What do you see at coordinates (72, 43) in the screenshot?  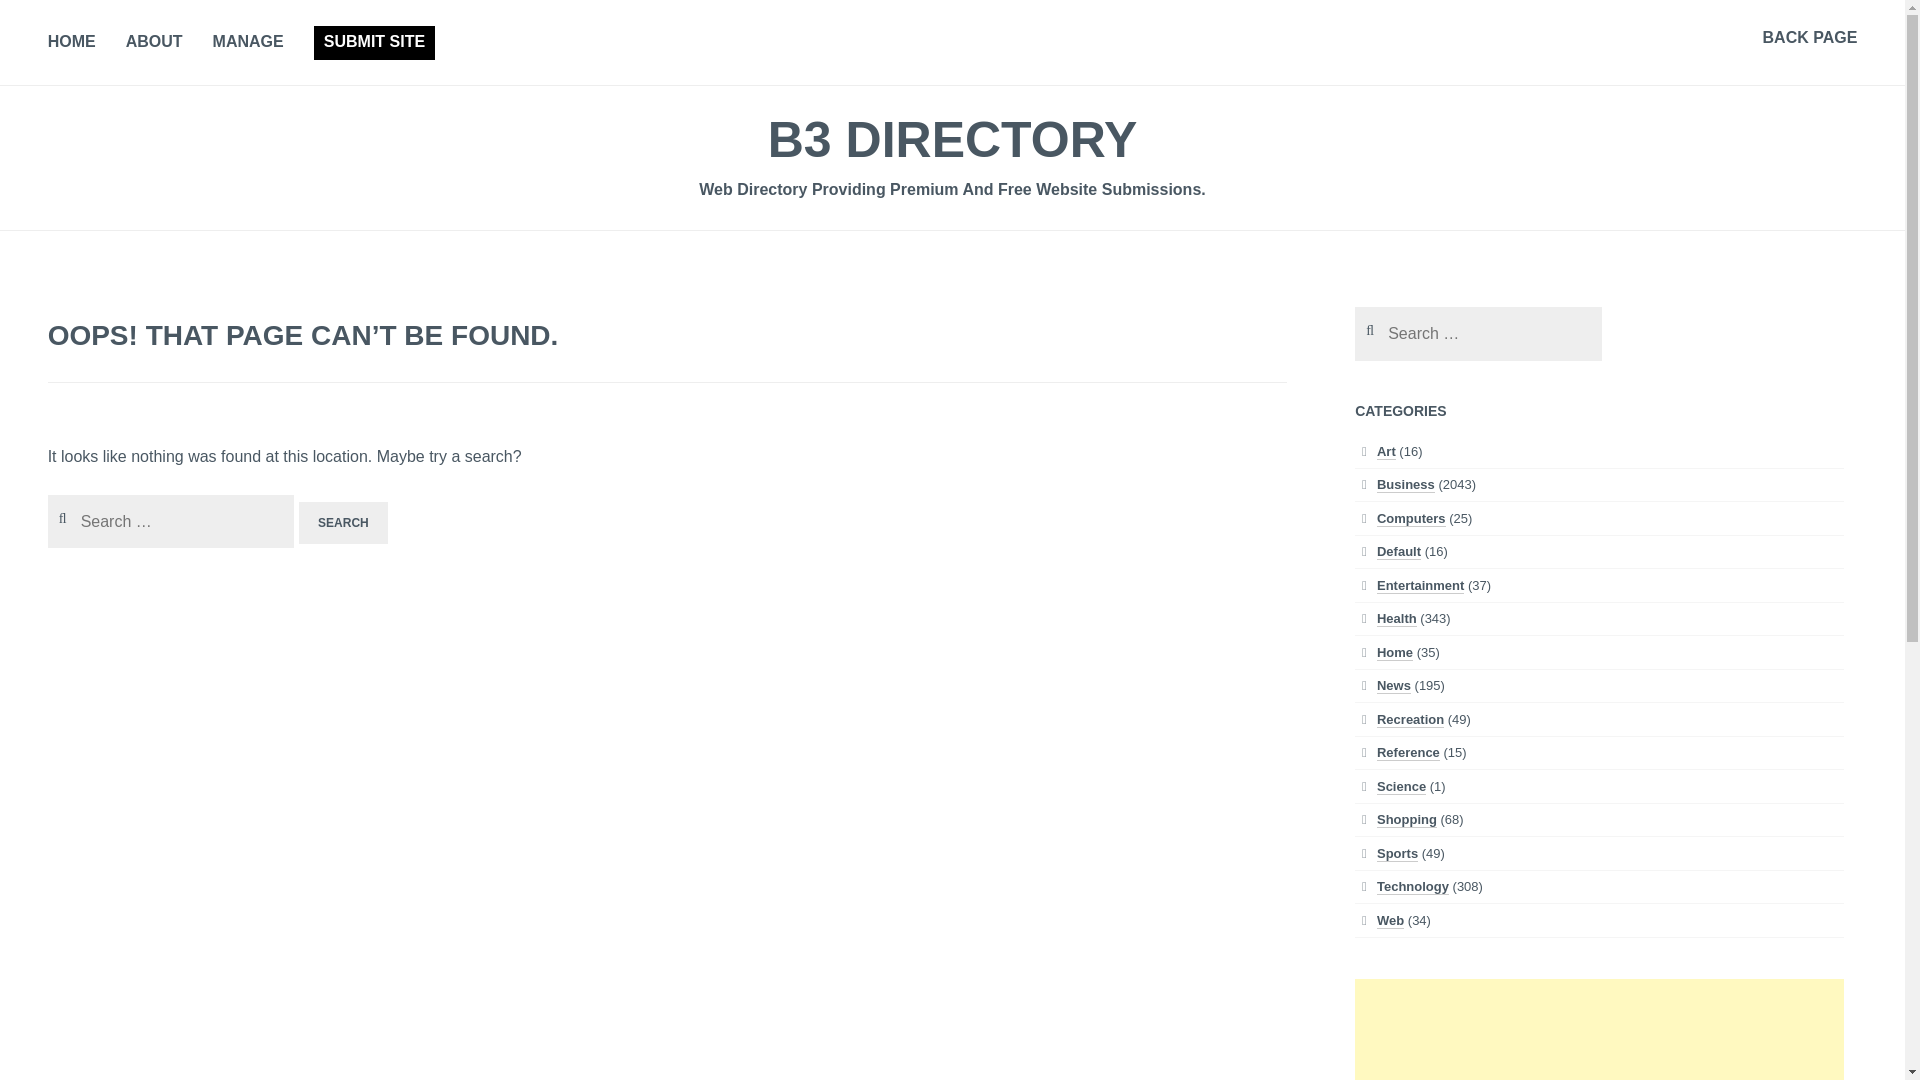 I see `HOME` at bounding box center [72, 43].